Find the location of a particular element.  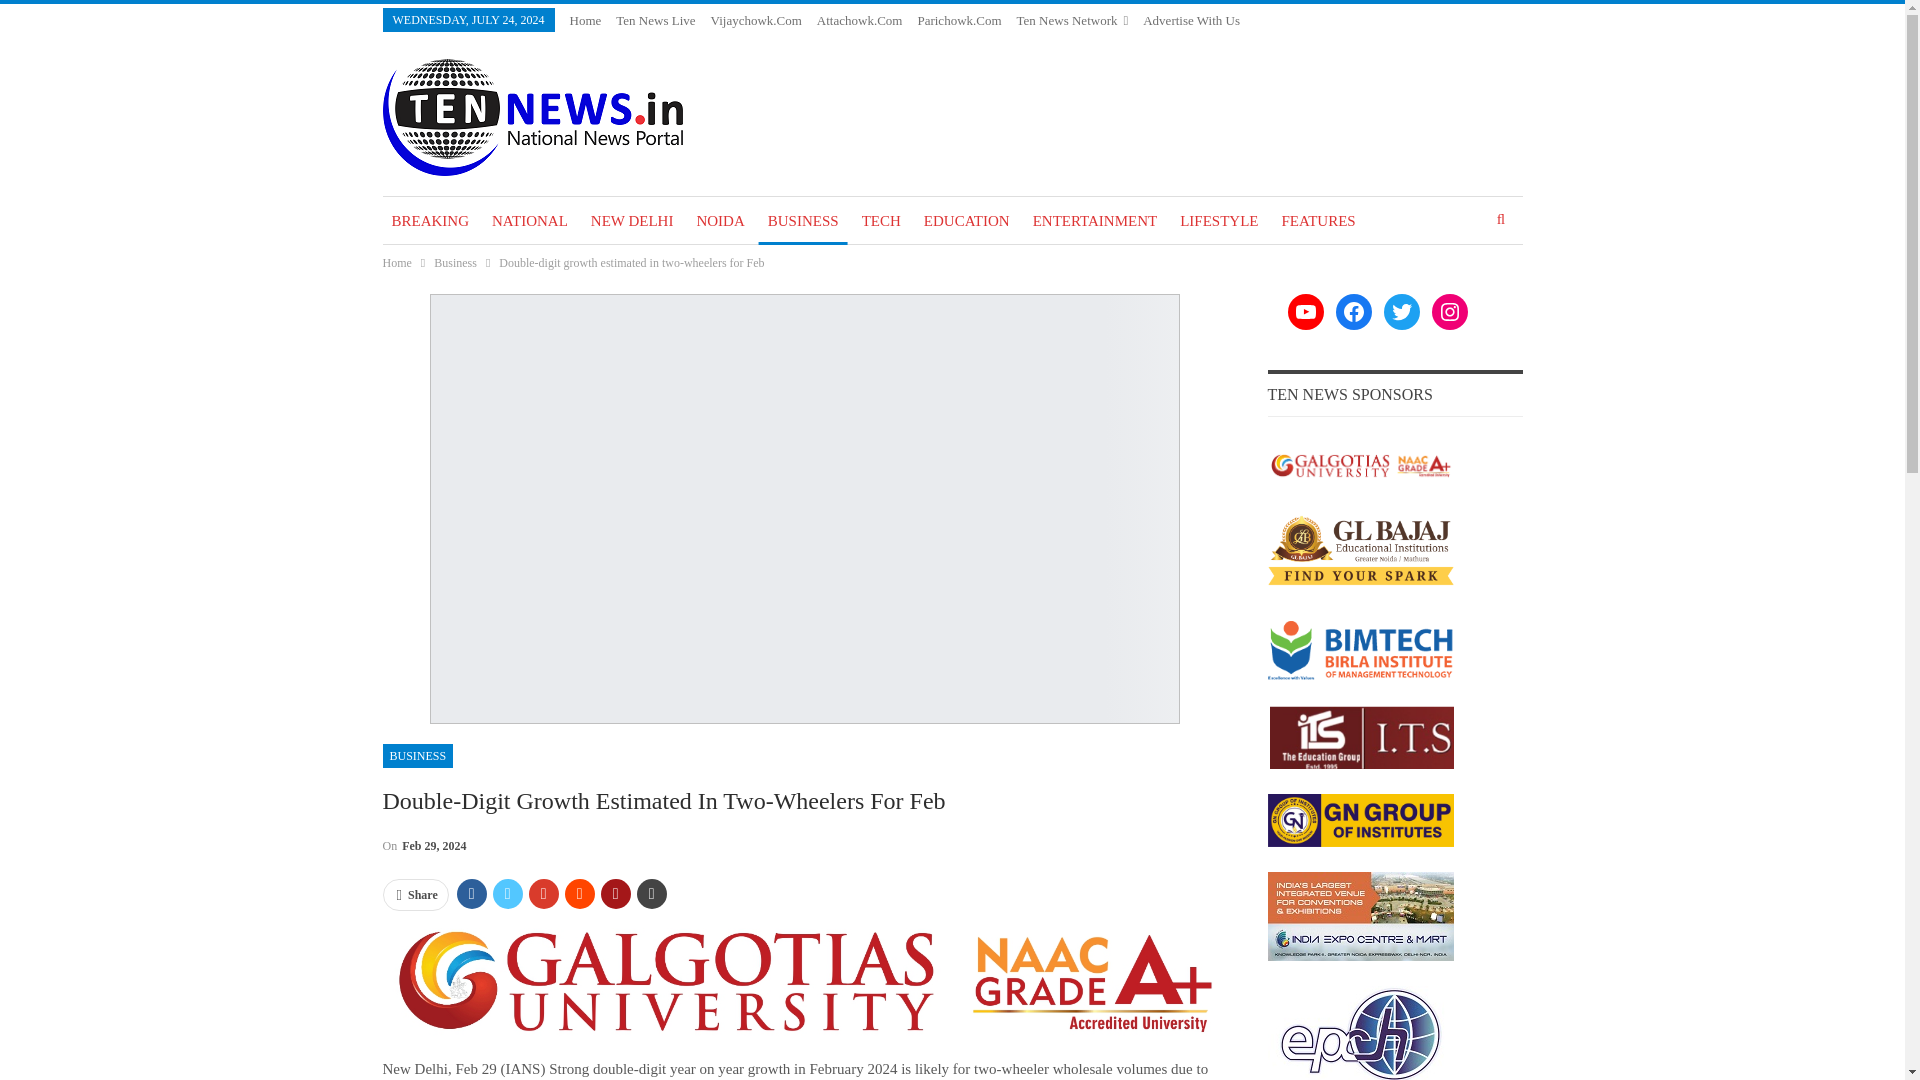

ENTERTAINMENT is located at coordinates (1095, 220).